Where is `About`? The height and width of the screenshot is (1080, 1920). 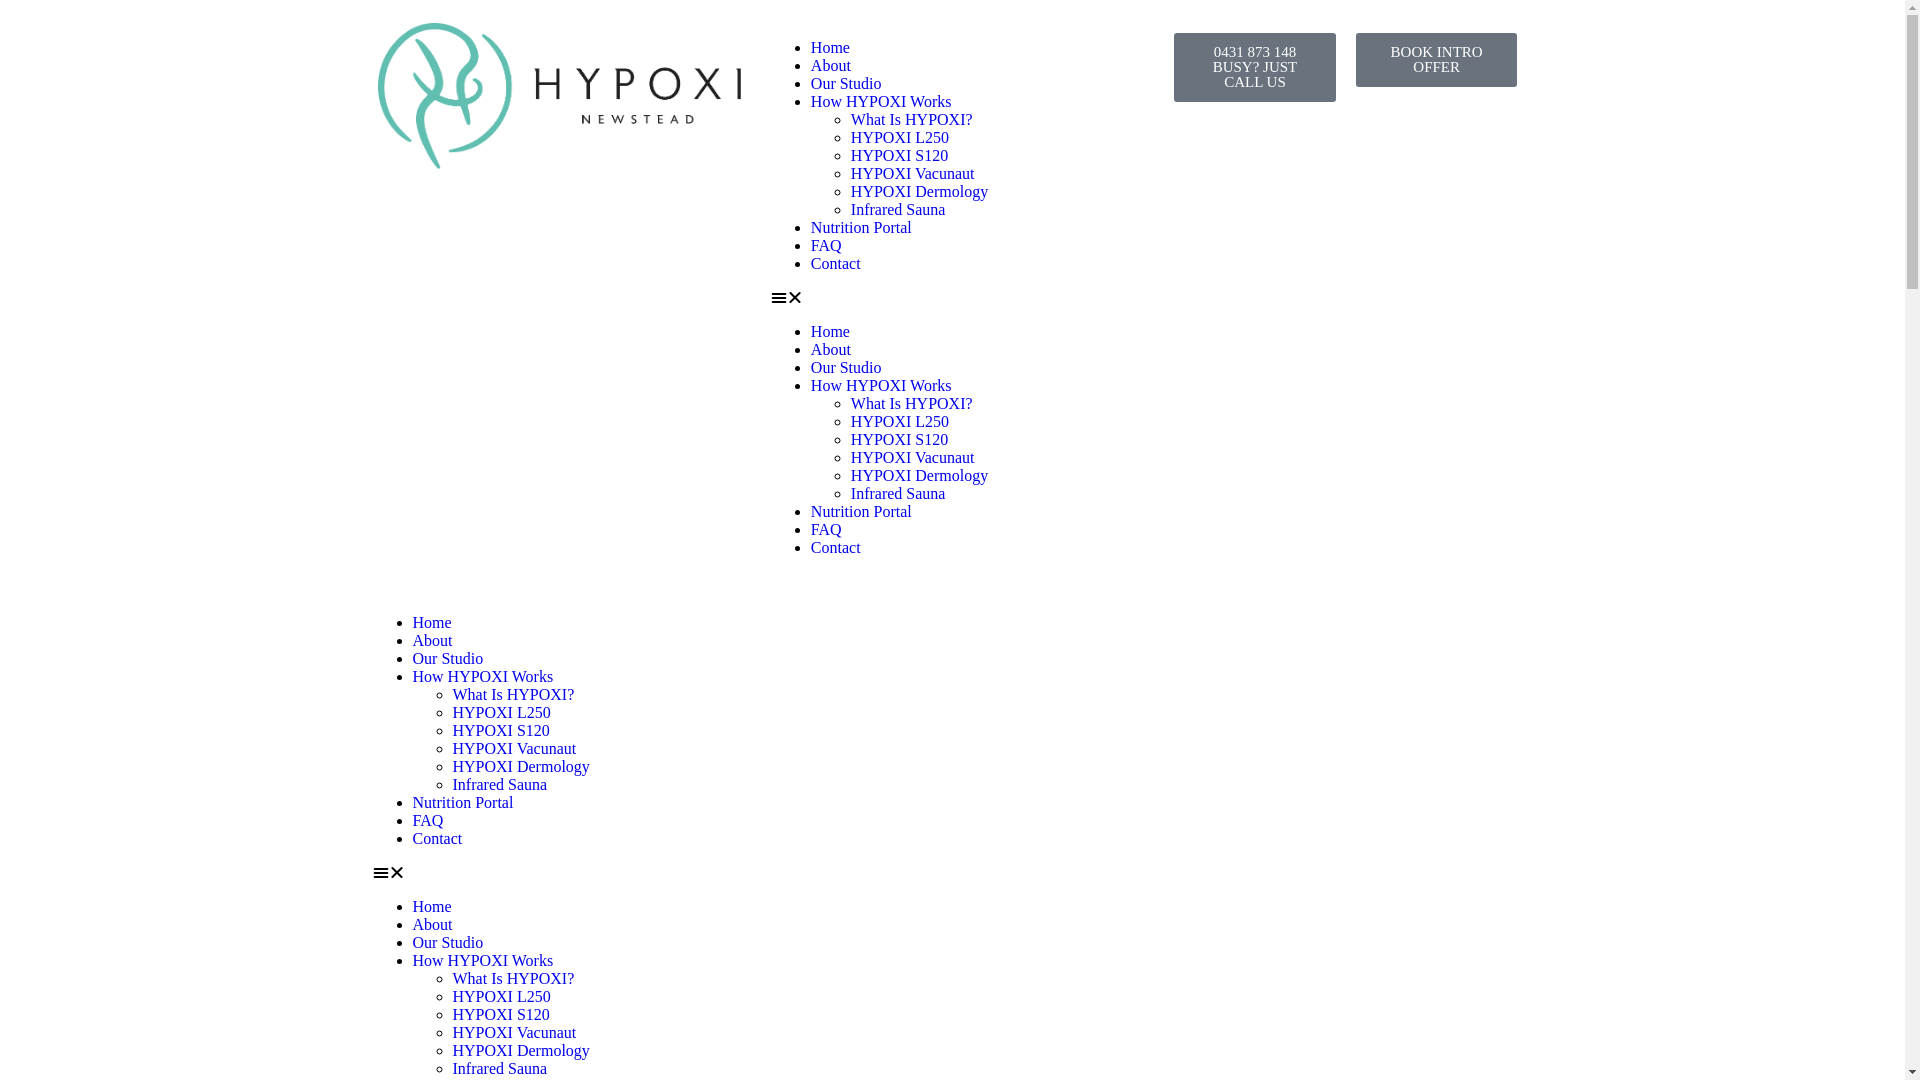
About is located at coordinates (831, 66).